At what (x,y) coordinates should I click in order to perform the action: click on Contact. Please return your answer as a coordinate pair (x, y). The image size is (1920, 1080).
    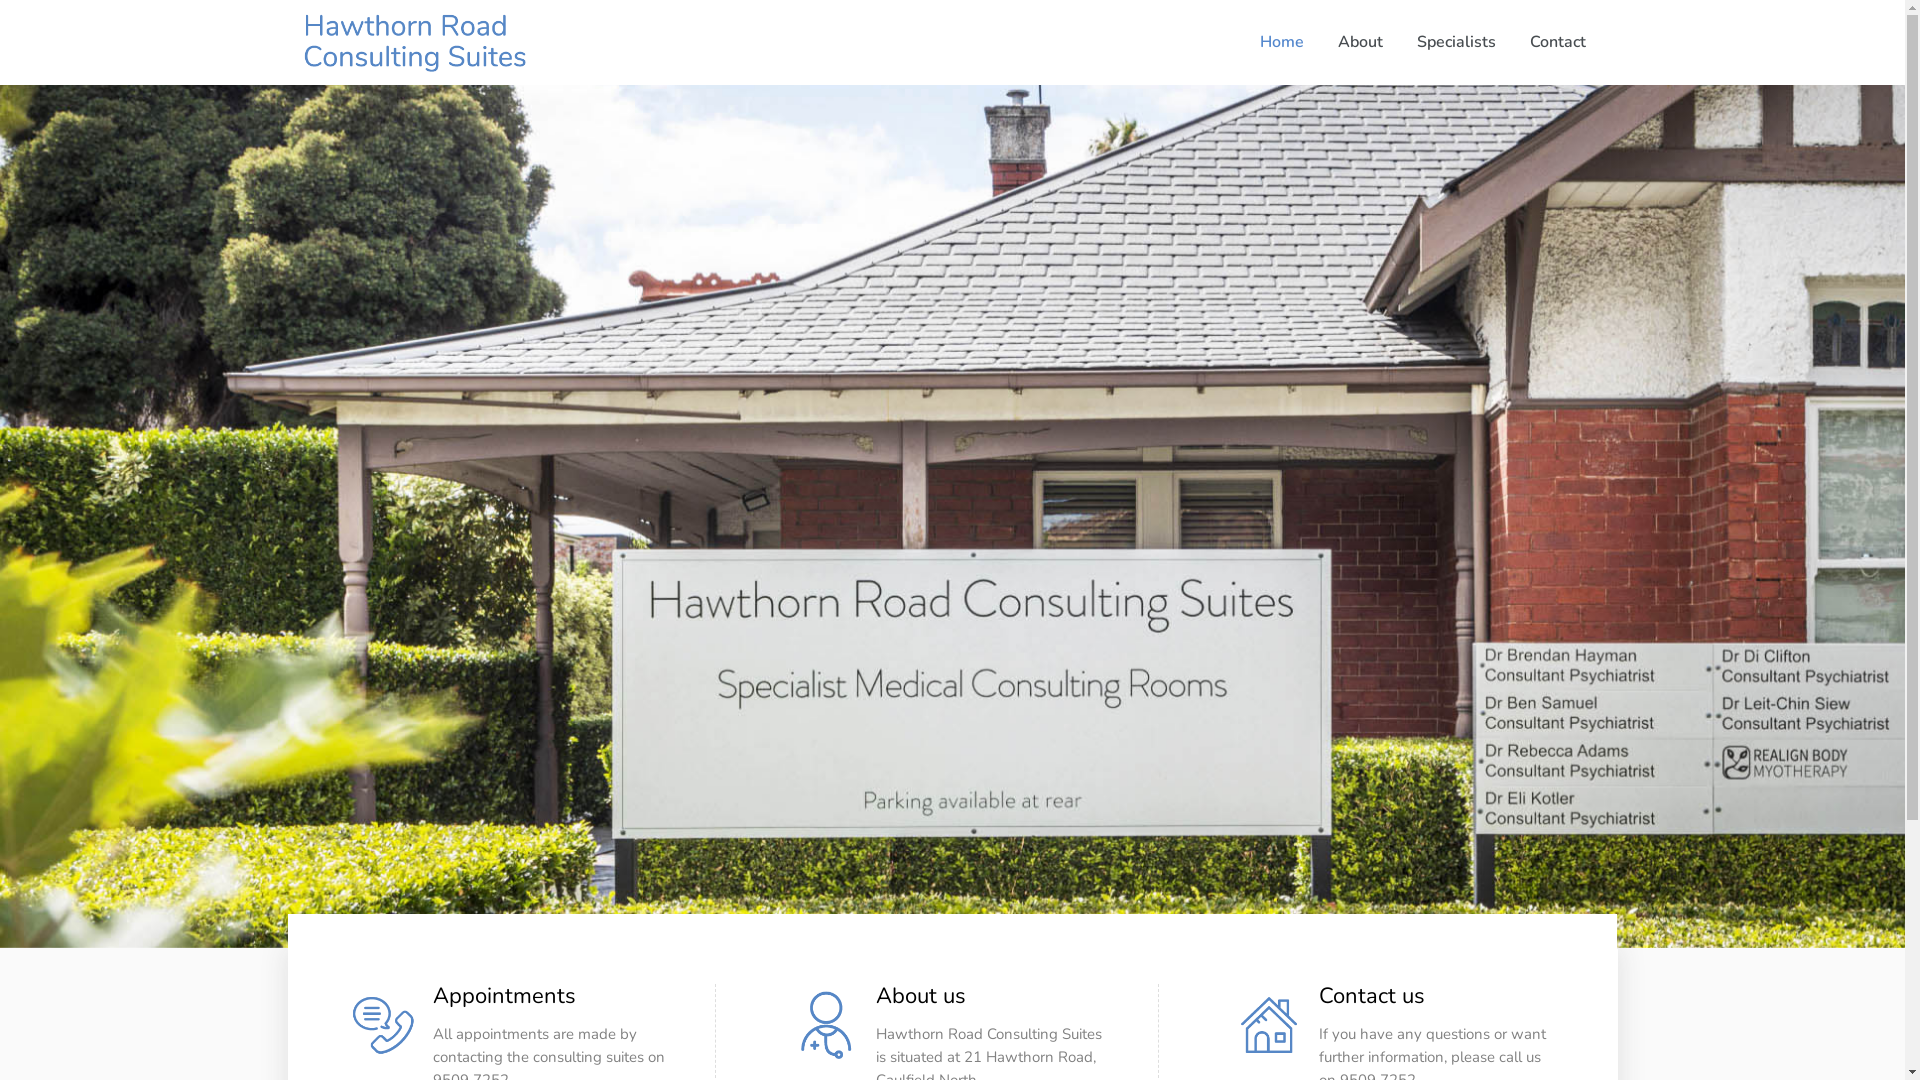
    Looking at the image, I should click on (1557, 42).